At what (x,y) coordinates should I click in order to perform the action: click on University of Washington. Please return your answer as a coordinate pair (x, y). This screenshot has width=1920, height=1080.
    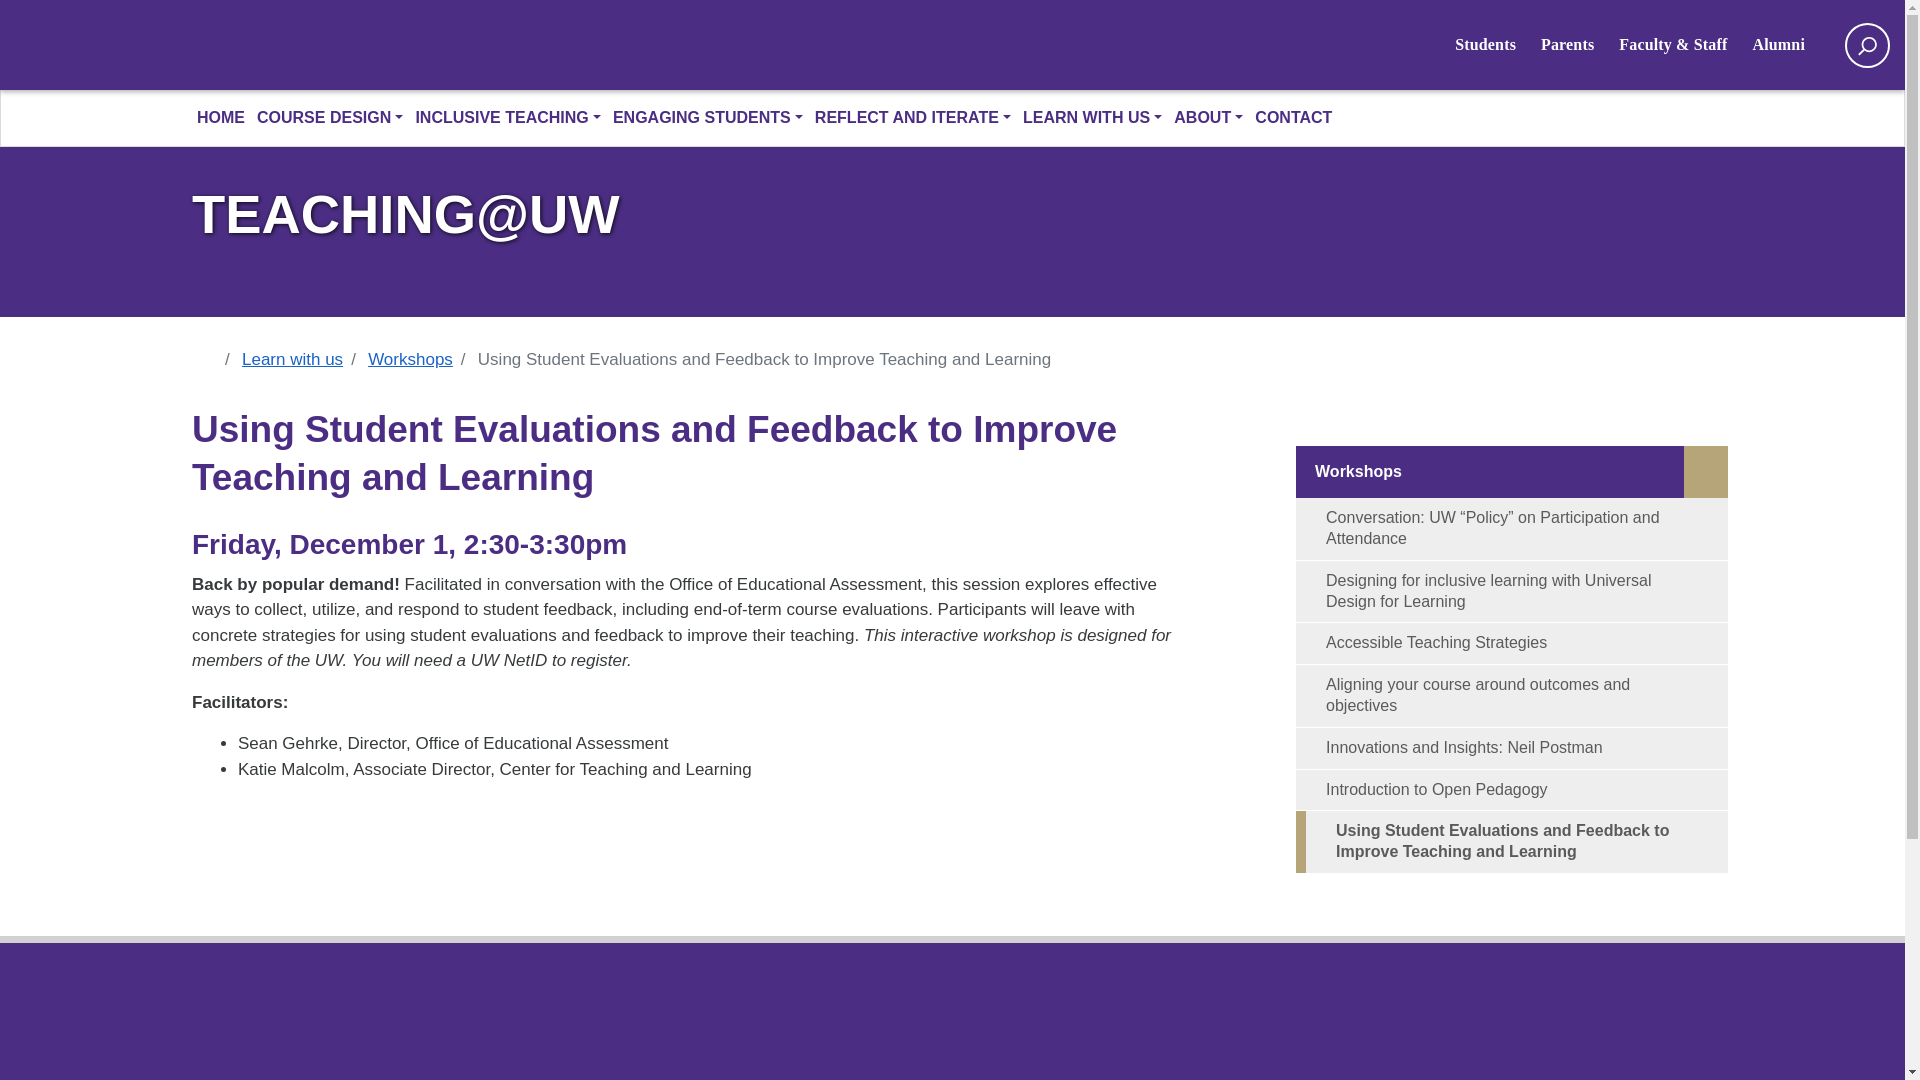
    Looking at the image, I should click on (489, 46).